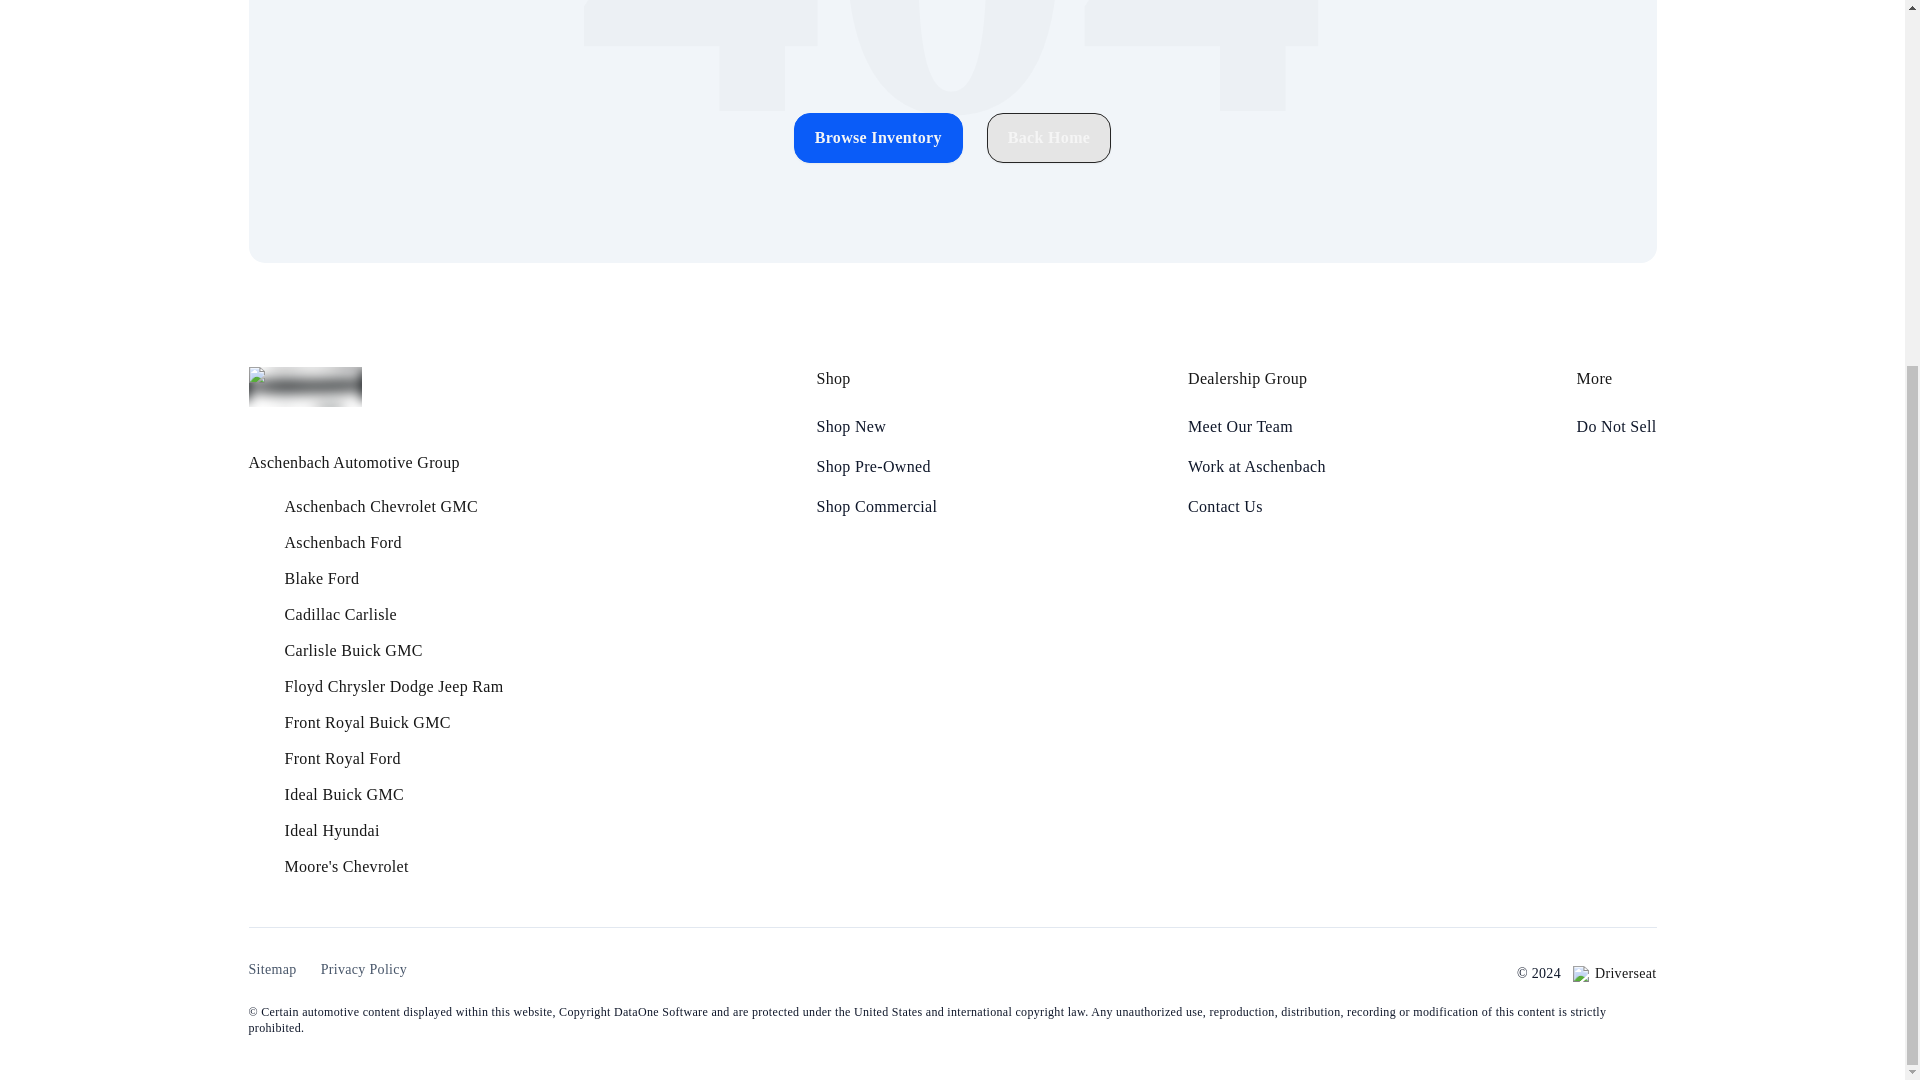 Image resolution: width=1920 pixels, height=1080 pixels. I want to click on Back Home, so click(1048, 138).